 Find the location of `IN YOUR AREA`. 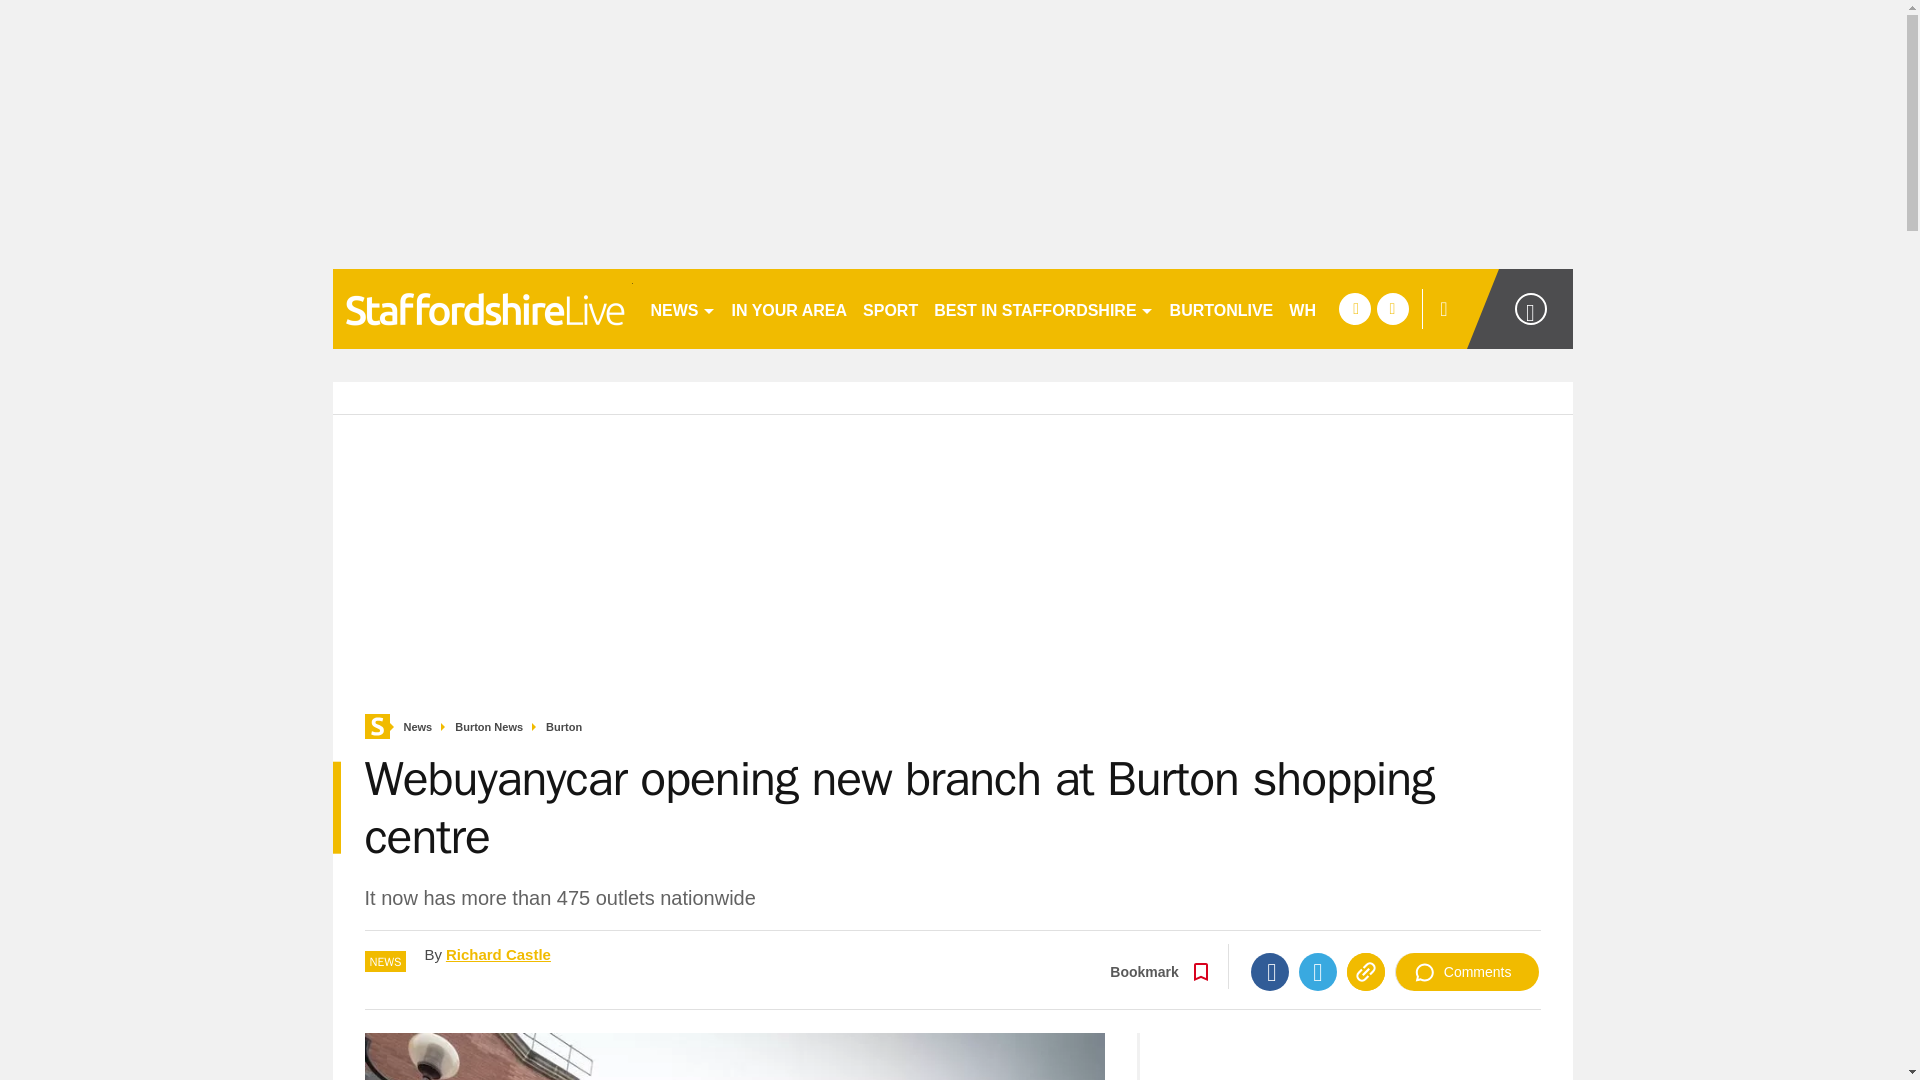

IN YOUR AREA is located at coordinates (790, 308).